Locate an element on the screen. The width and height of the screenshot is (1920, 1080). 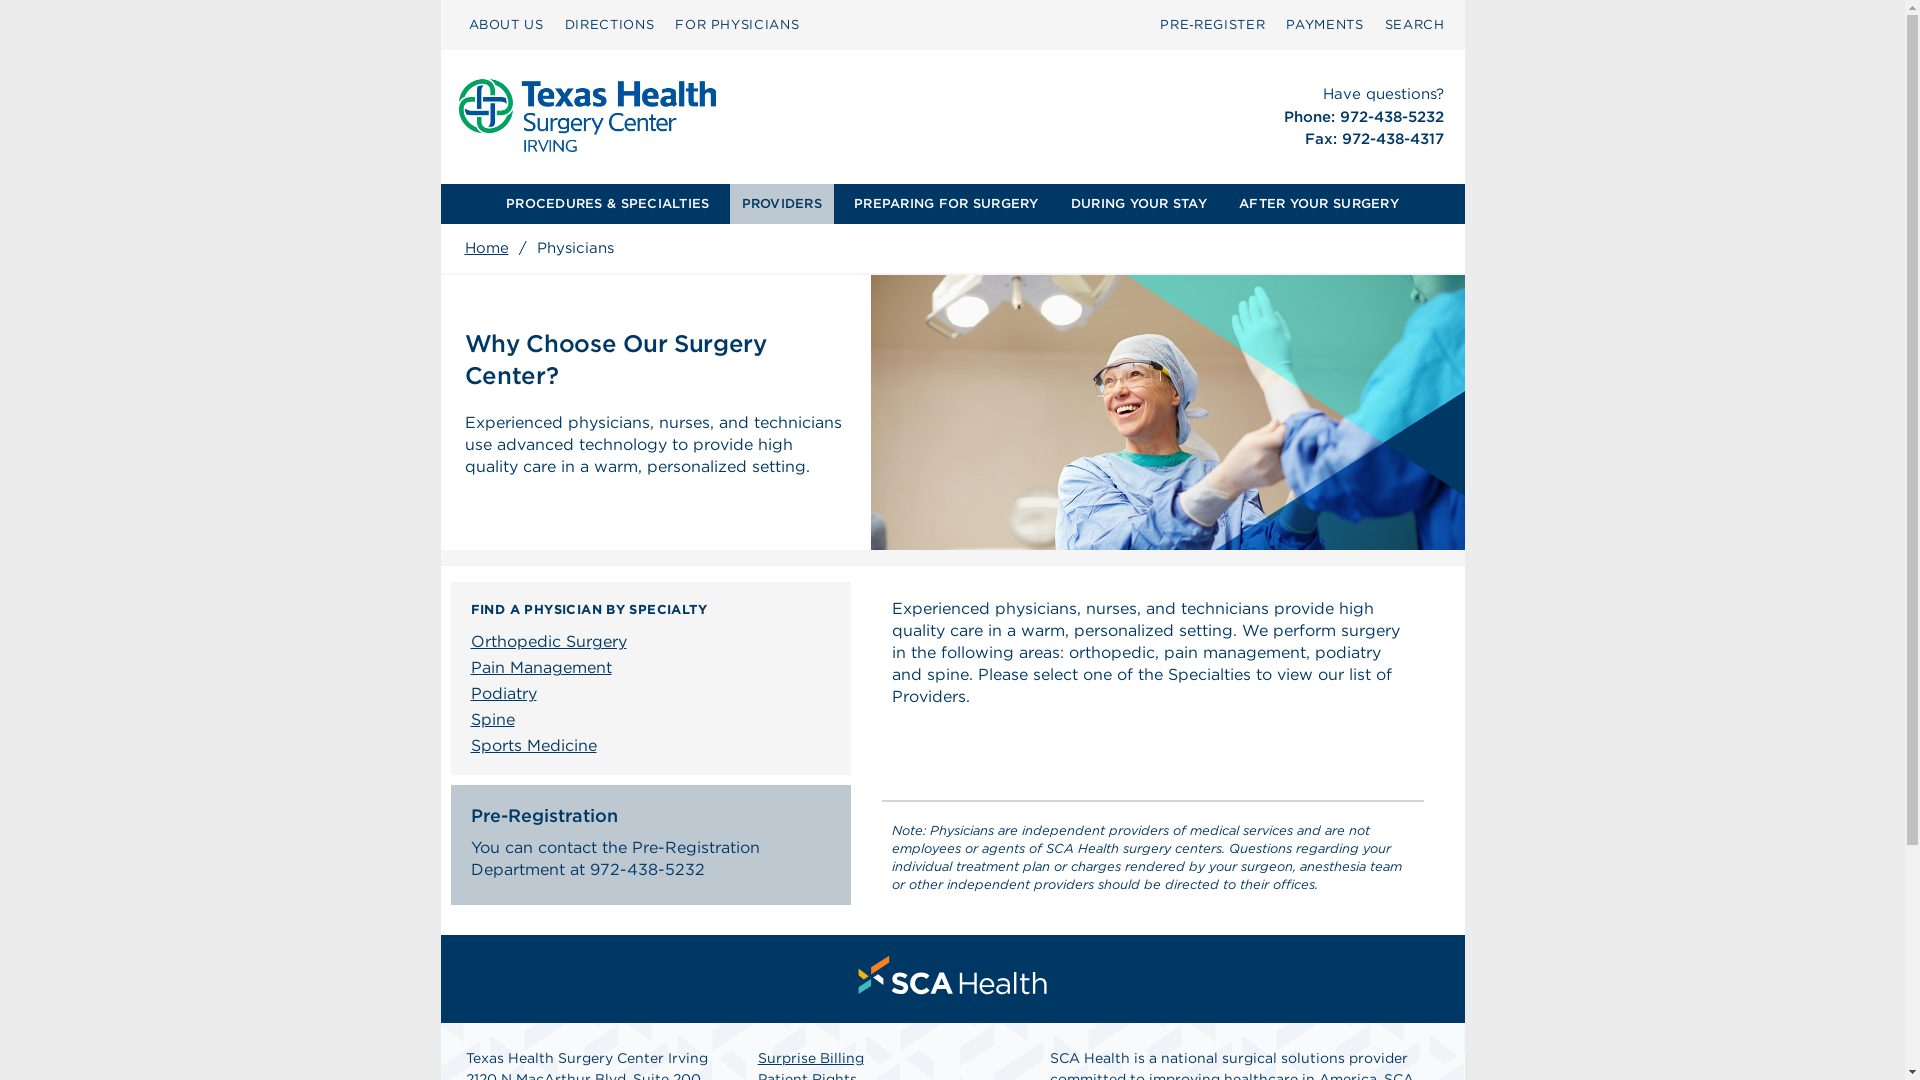
PAYMENTS is located at coordinates (1324, 24).